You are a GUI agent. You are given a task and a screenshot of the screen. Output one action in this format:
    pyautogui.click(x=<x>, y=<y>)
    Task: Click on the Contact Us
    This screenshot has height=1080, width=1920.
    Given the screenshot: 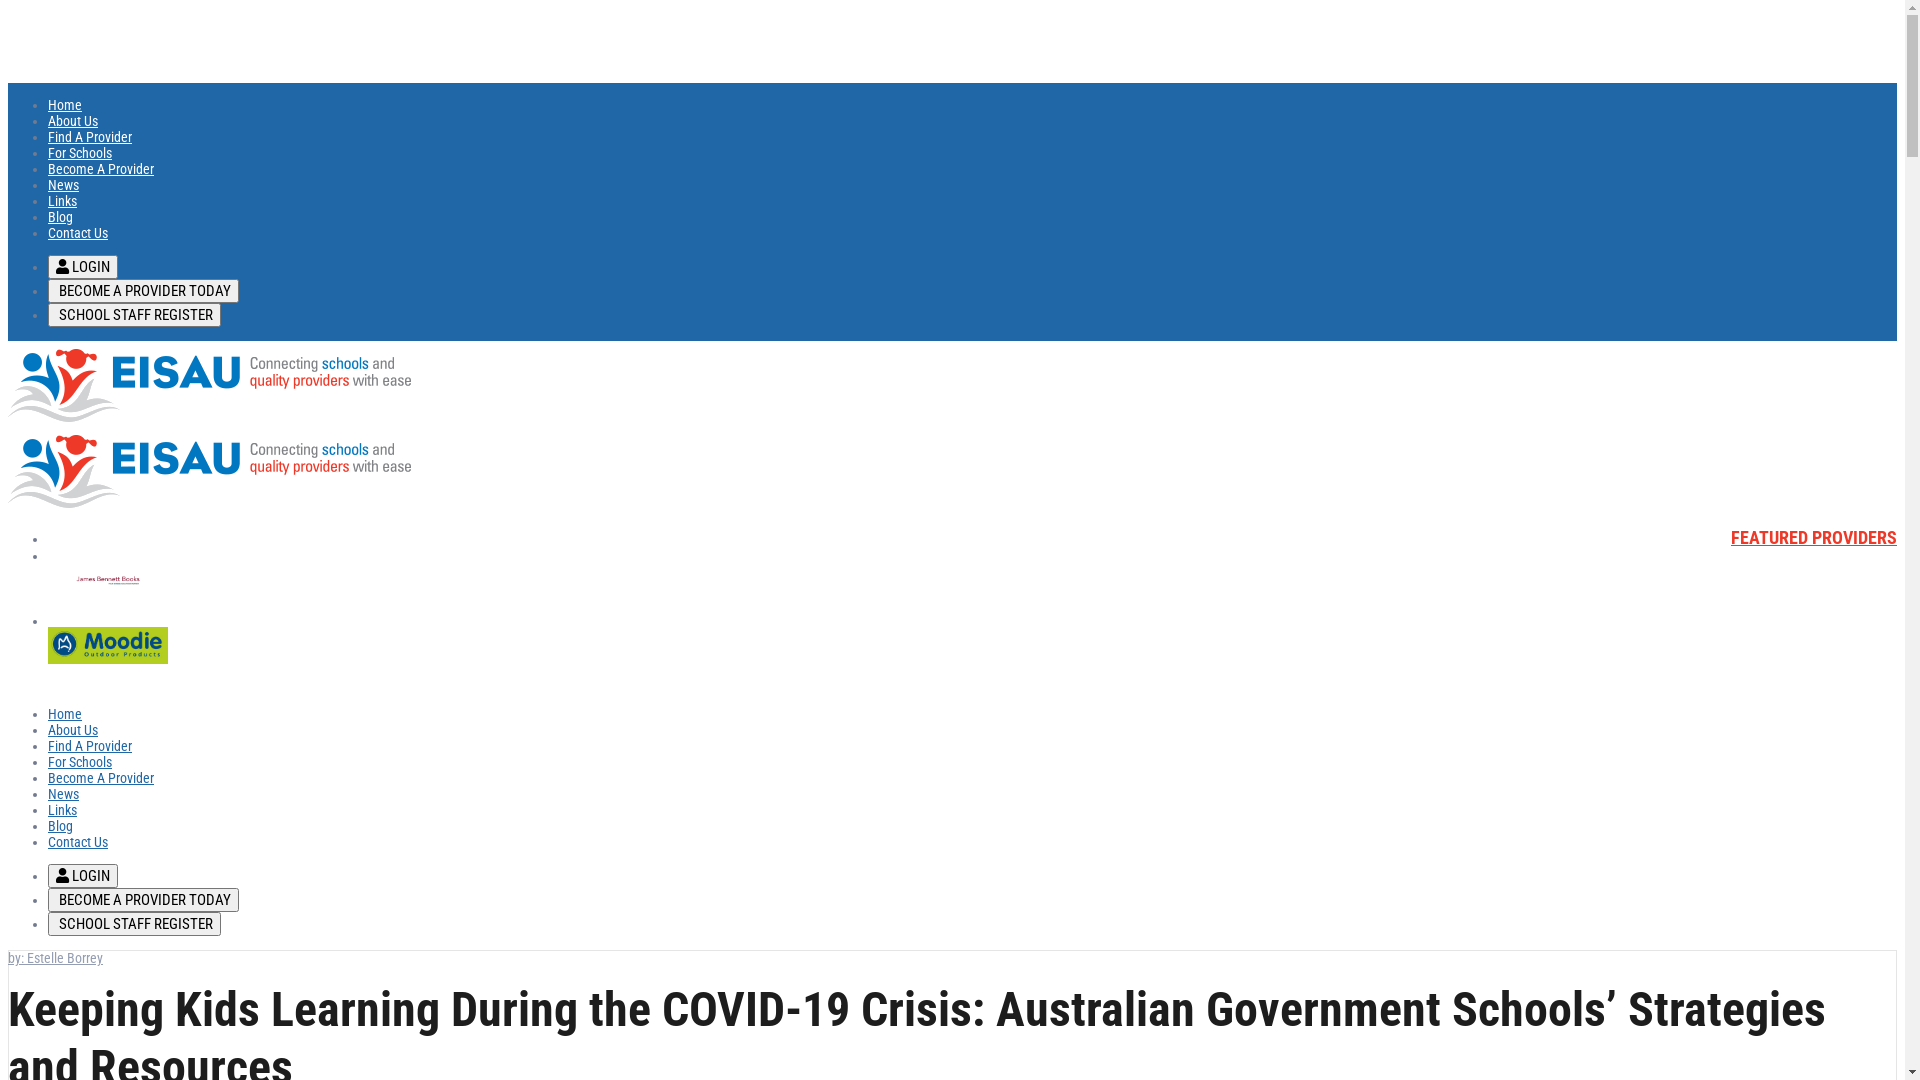 What is the action you would take?
    pyautogui.click(x=78, y=233)
    